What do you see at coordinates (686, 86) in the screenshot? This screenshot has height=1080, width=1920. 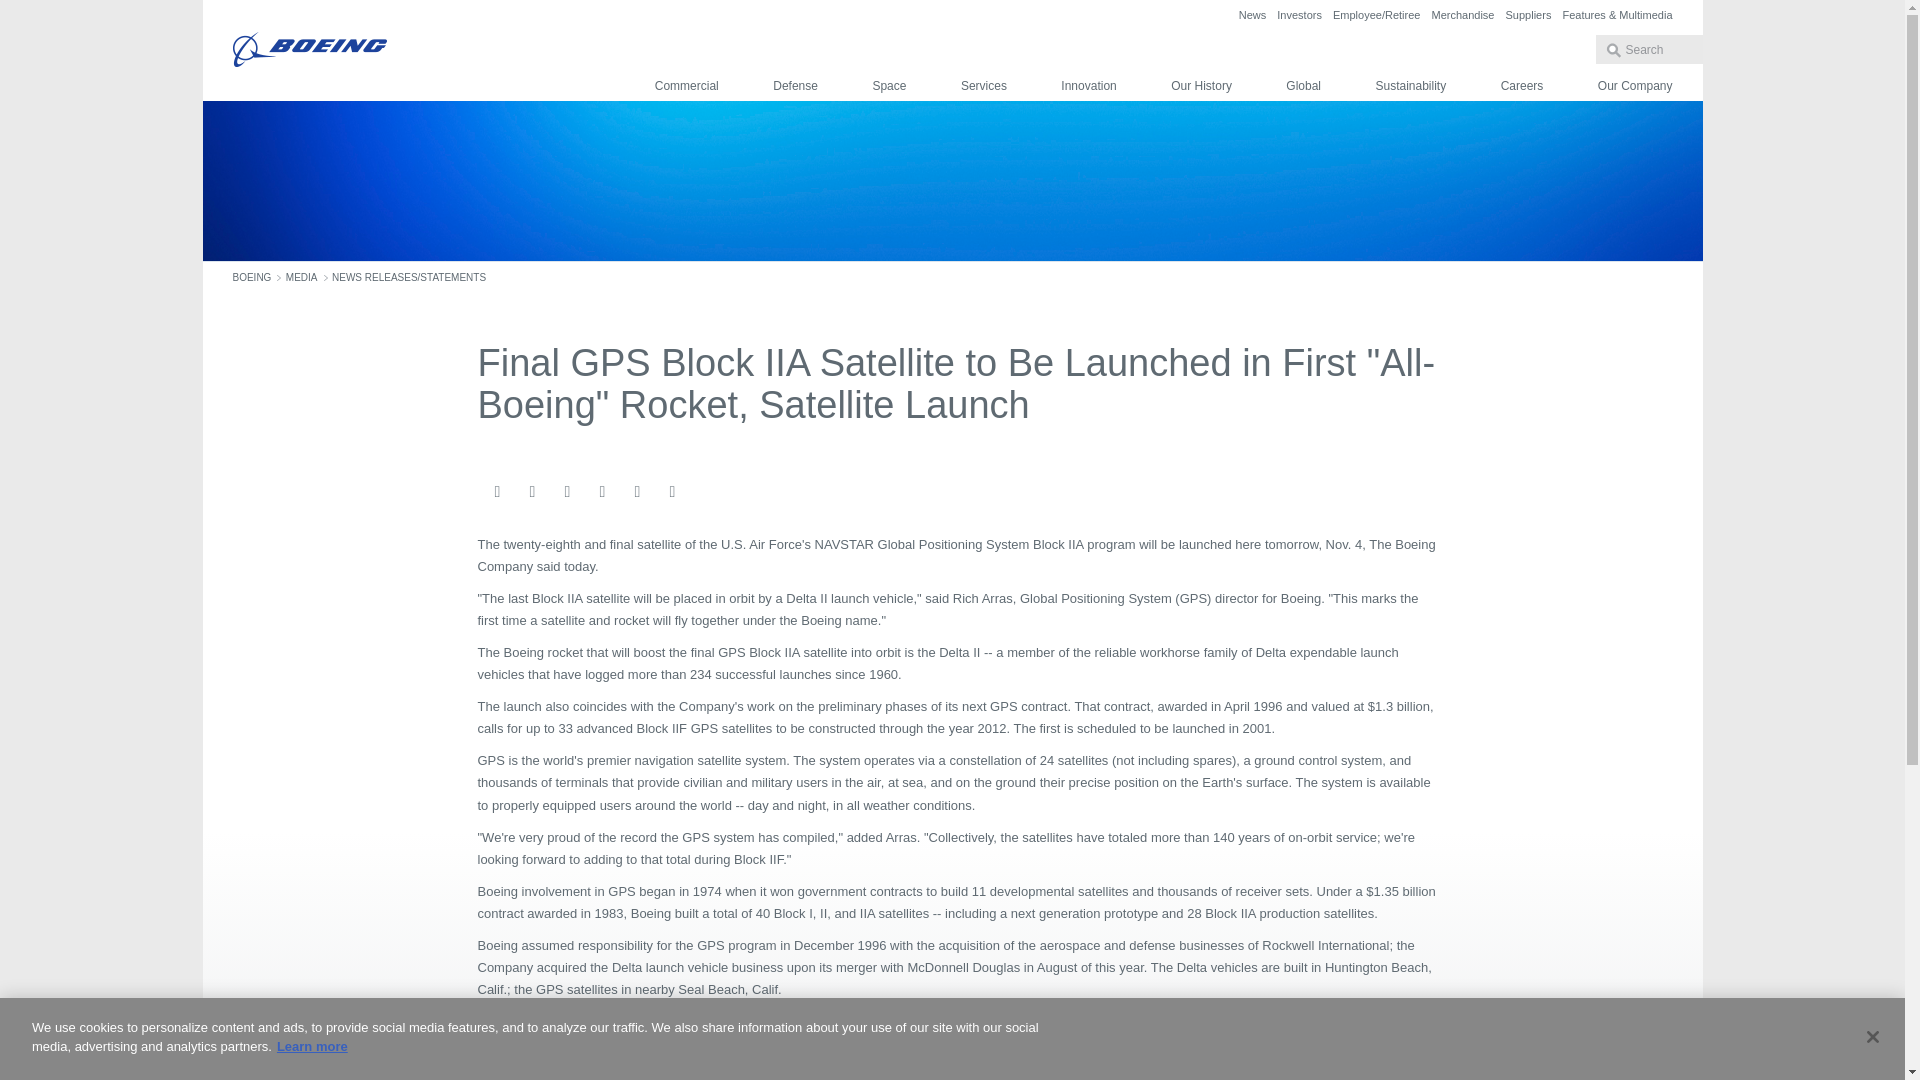 I see `Commercial` at bounding box center [686, 86].